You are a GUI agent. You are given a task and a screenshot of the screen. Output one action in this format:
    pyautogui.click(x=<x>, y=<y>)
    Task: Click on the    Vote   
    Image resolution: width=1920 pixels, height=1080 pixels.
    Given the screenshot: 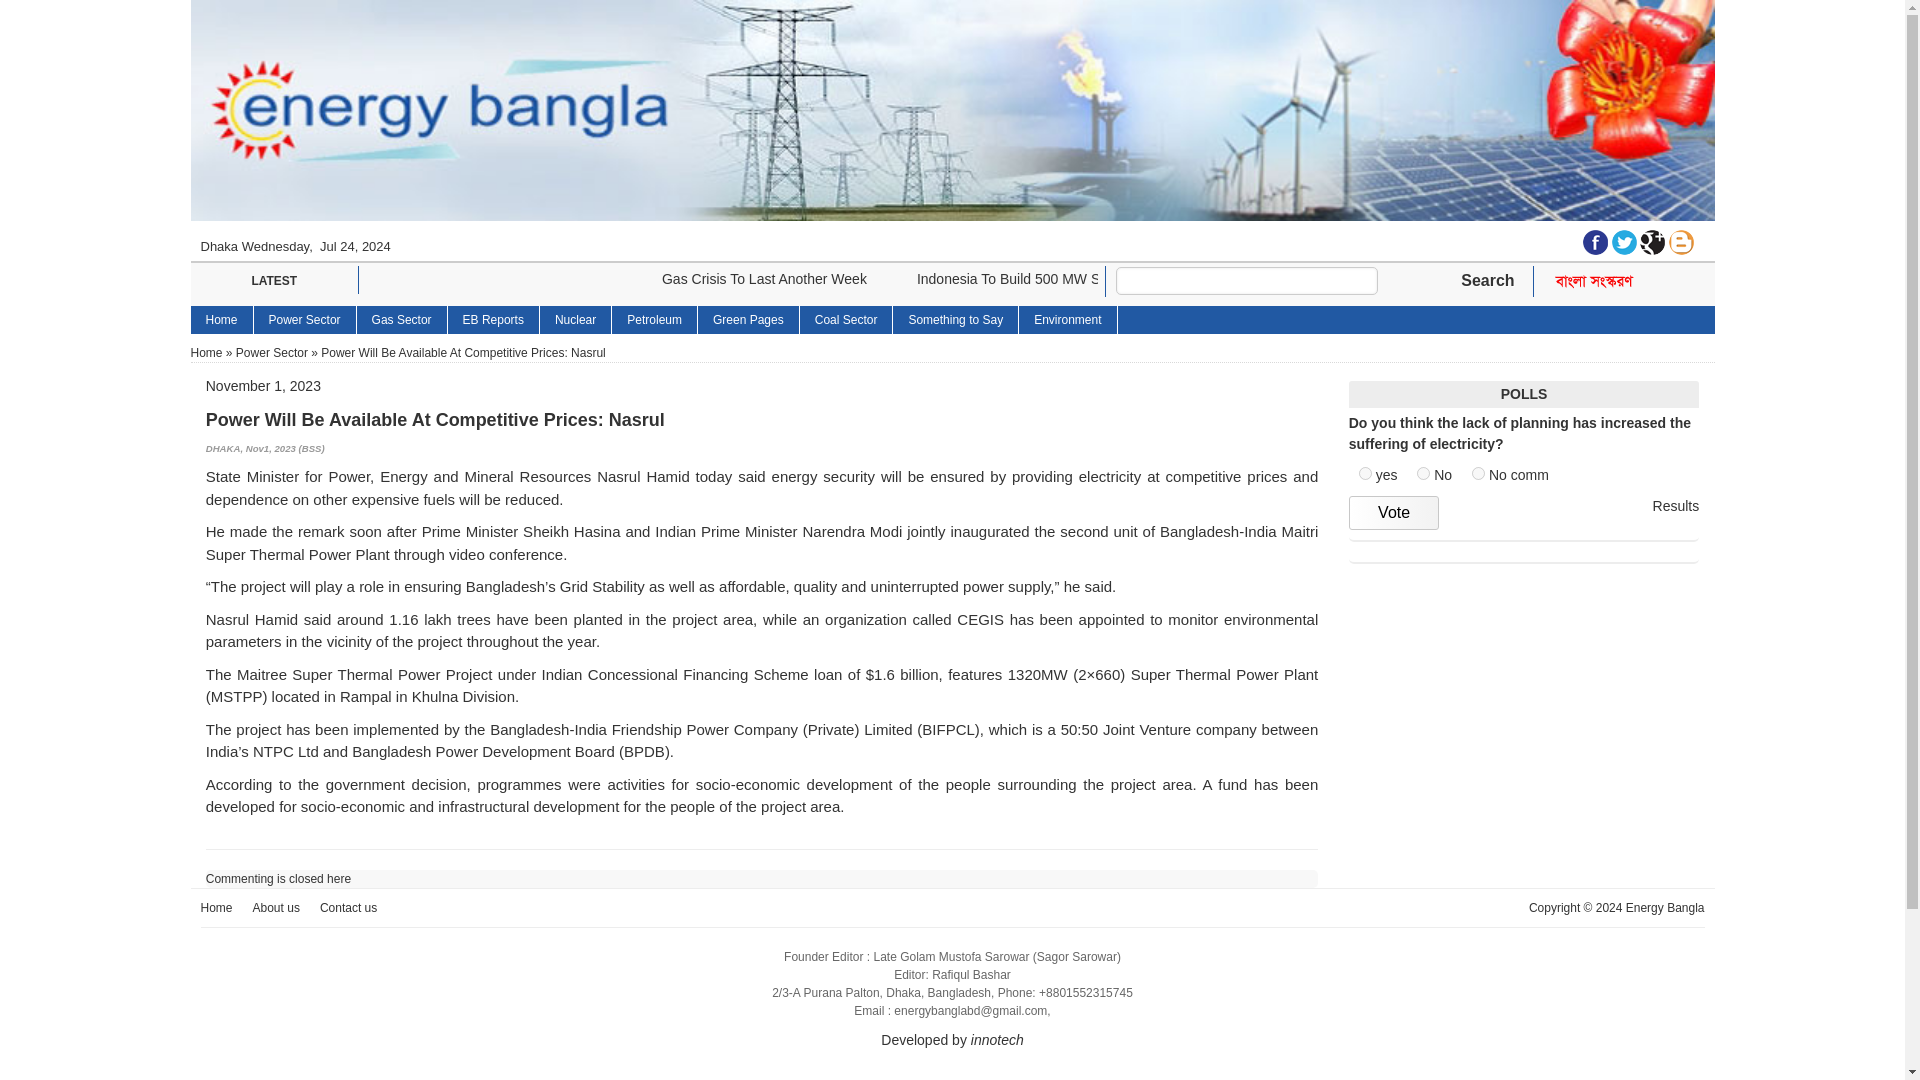 What is the action you would take?
    pyautogui.click(x=1394, y=512)
    